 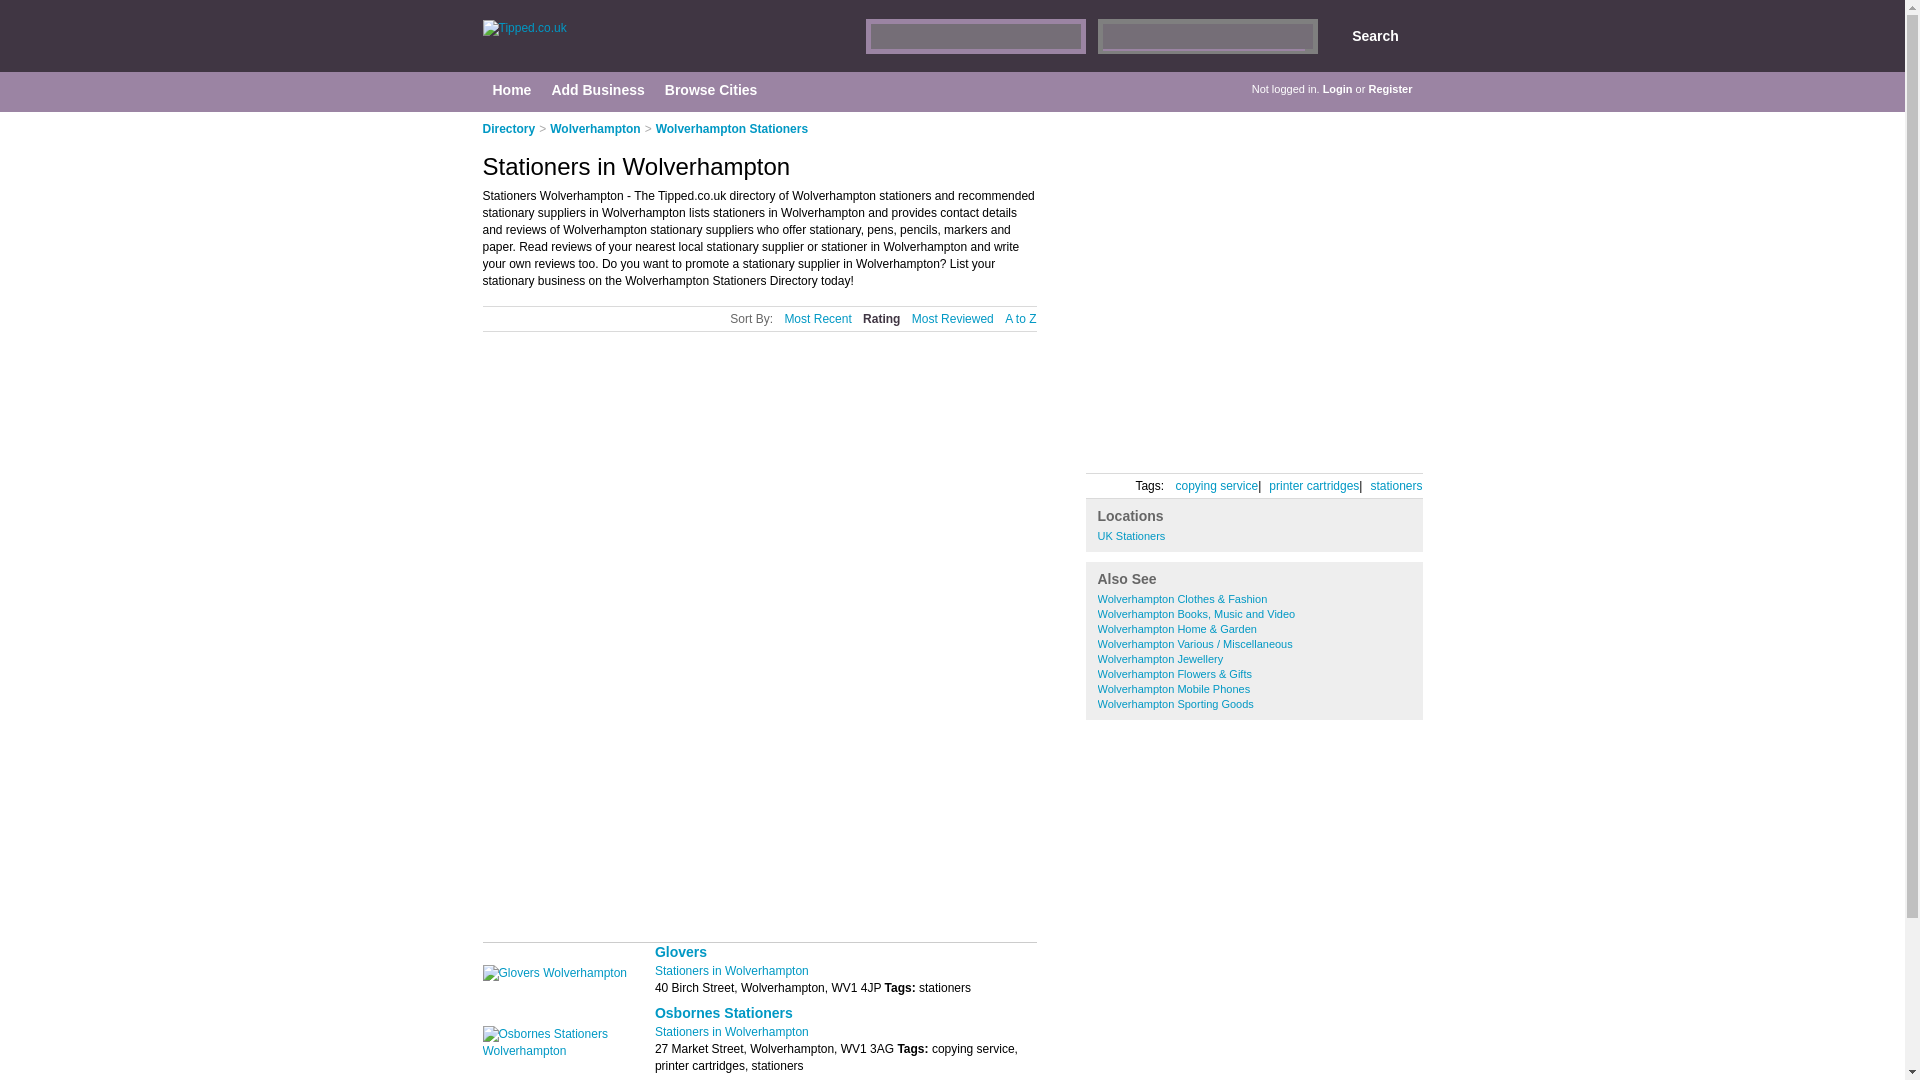 I want to click on Browse Cities, so click(x=711, y=90).